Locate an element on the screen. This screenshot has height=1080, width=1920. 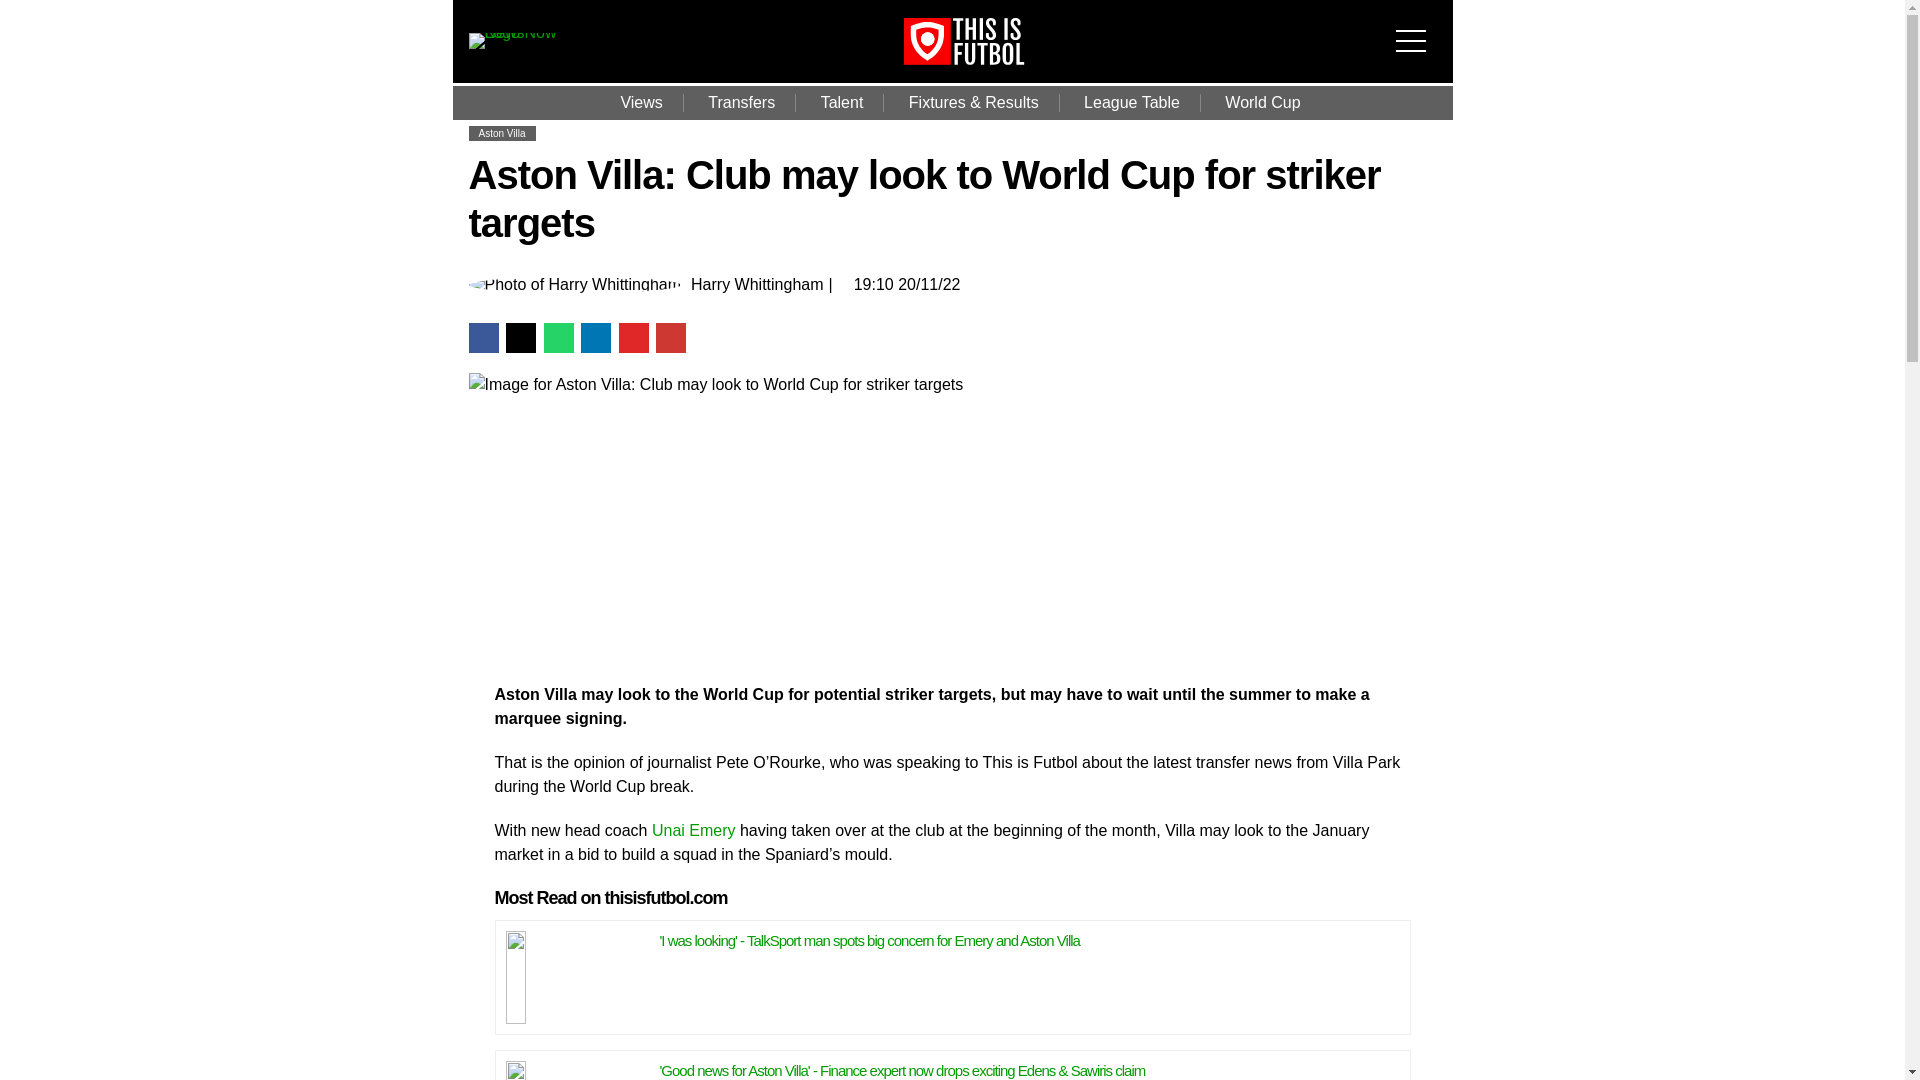
Aston Villa is located at coordinates (501, 134).